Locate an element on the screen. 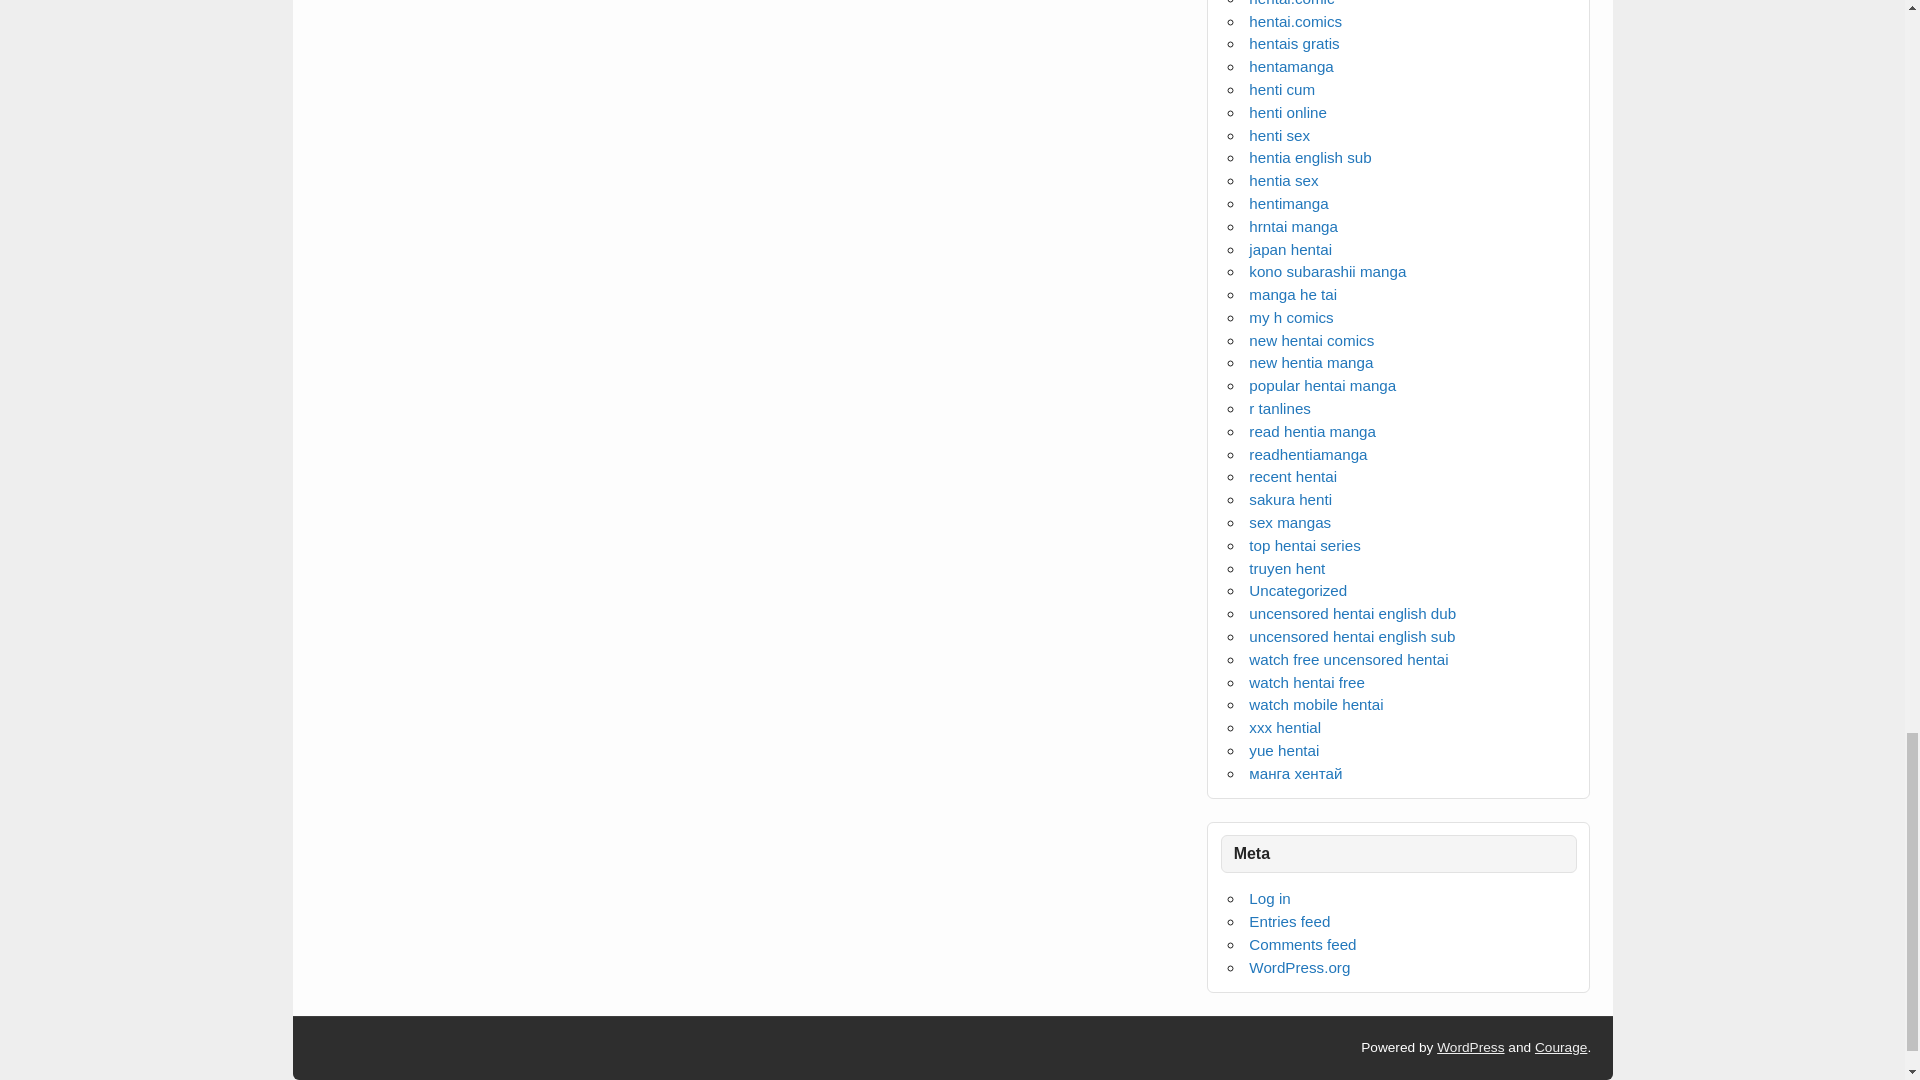 Image resolution: width=1920 pixels, height=1080 pixels. Courage WordPress Theme is located at coordinates (1560, 1048).